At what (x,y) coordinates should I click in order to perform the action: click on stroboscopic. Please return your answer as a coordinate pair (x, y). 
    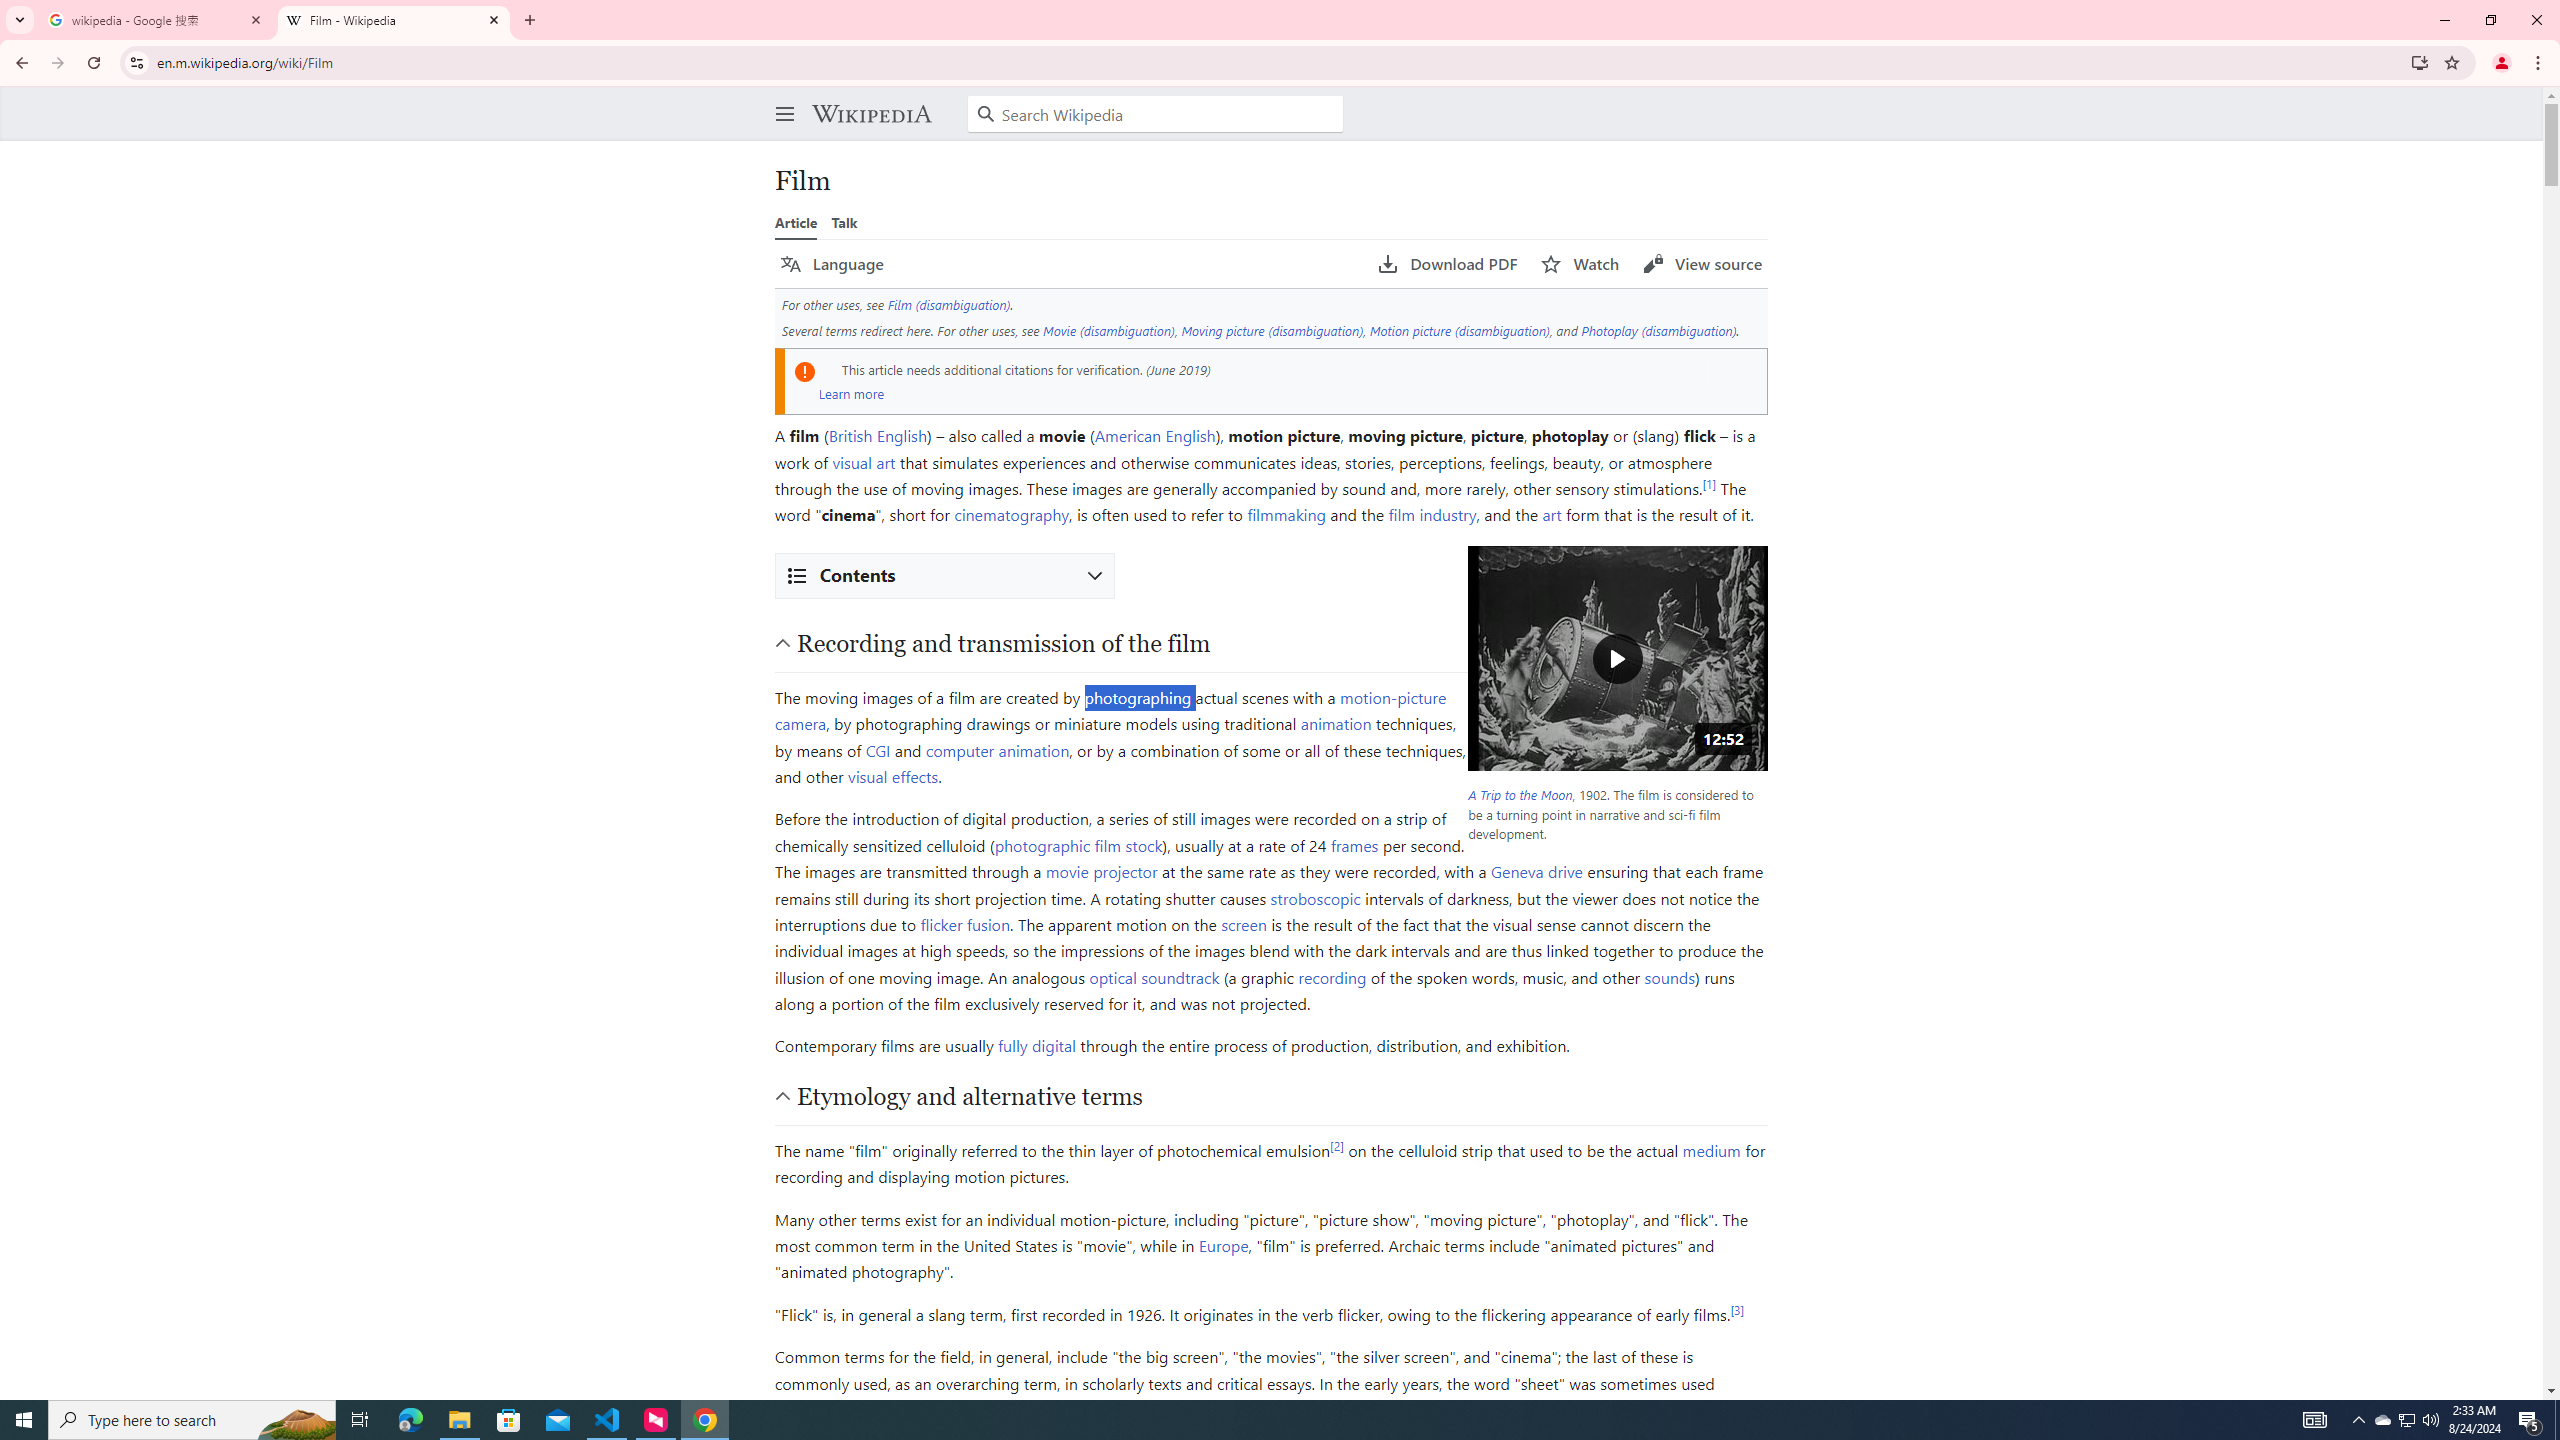
    Looking at the image, I should click on (1315, 898).